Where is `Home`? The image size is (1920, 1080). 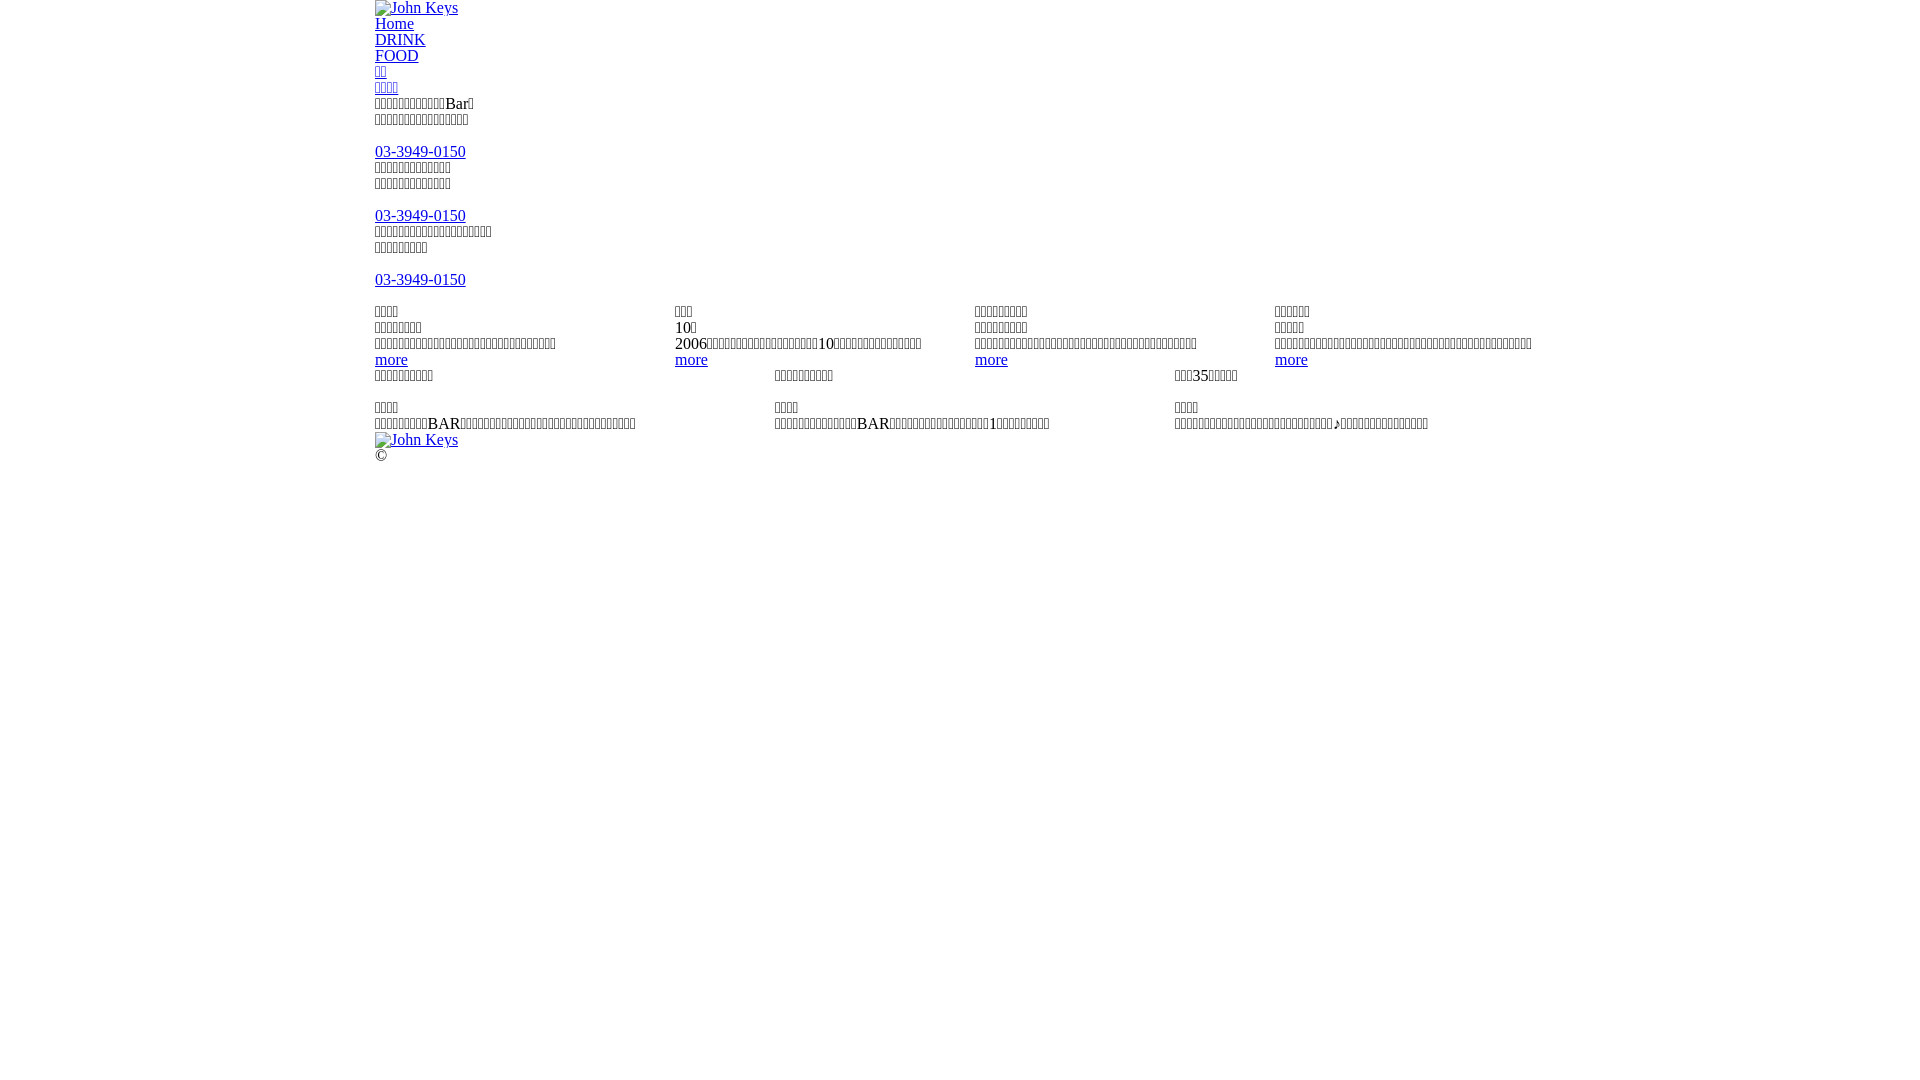
Home is located at coordinates (394, 24).